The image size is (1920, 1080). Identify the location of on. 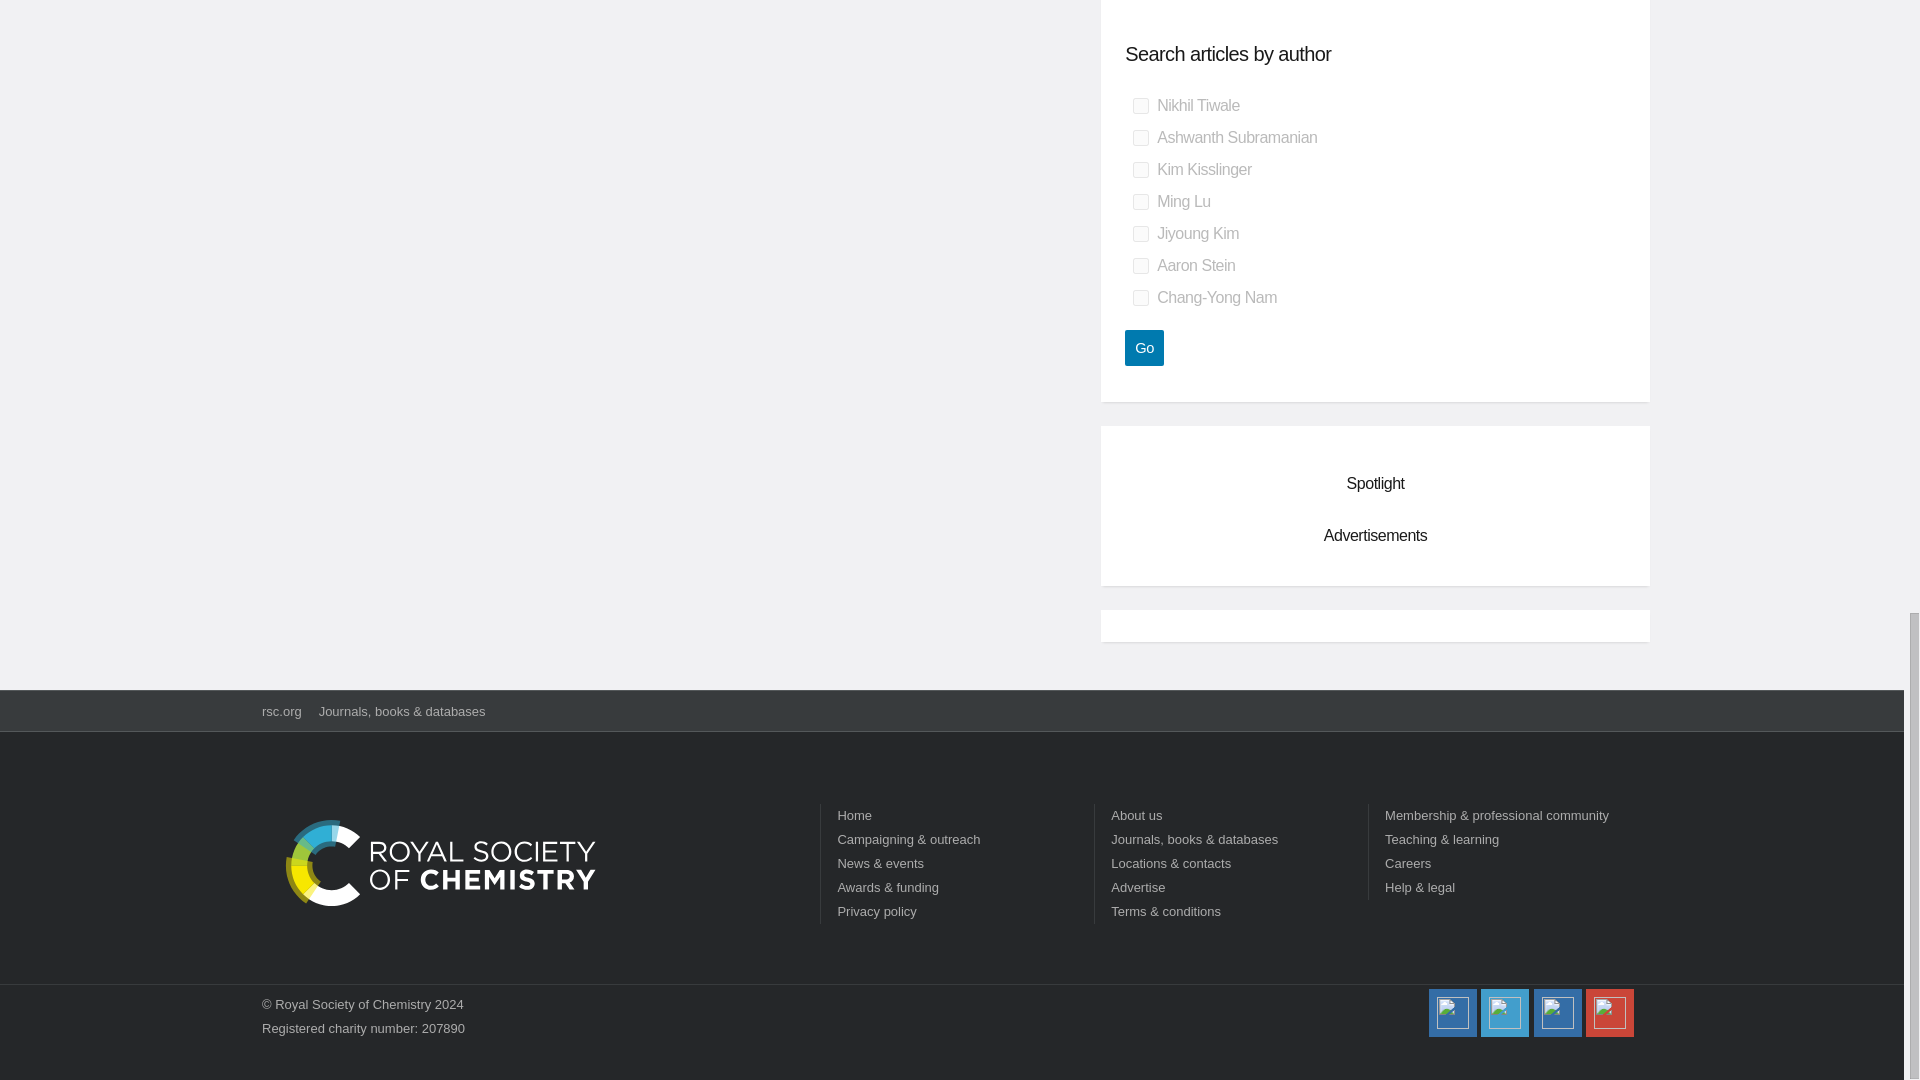
(1140, 266).